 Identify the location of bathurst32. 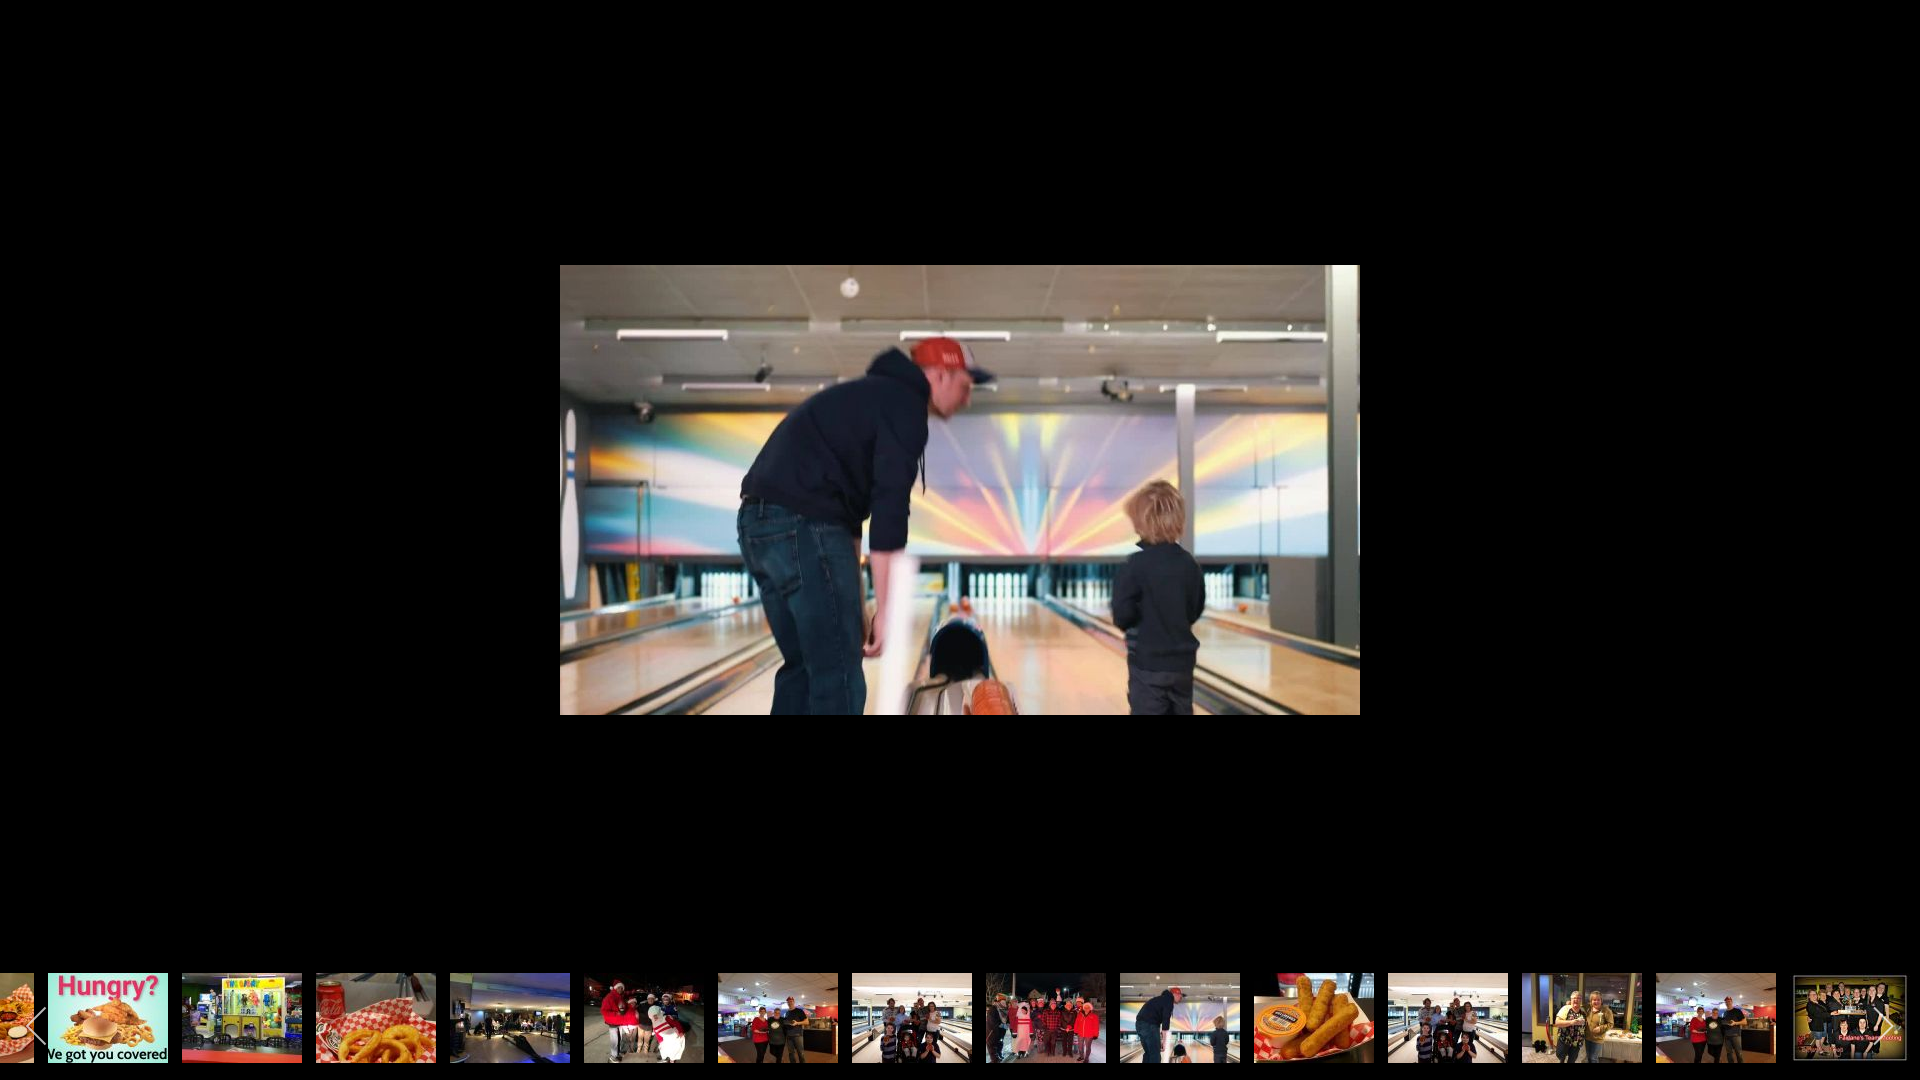
(712, 698).